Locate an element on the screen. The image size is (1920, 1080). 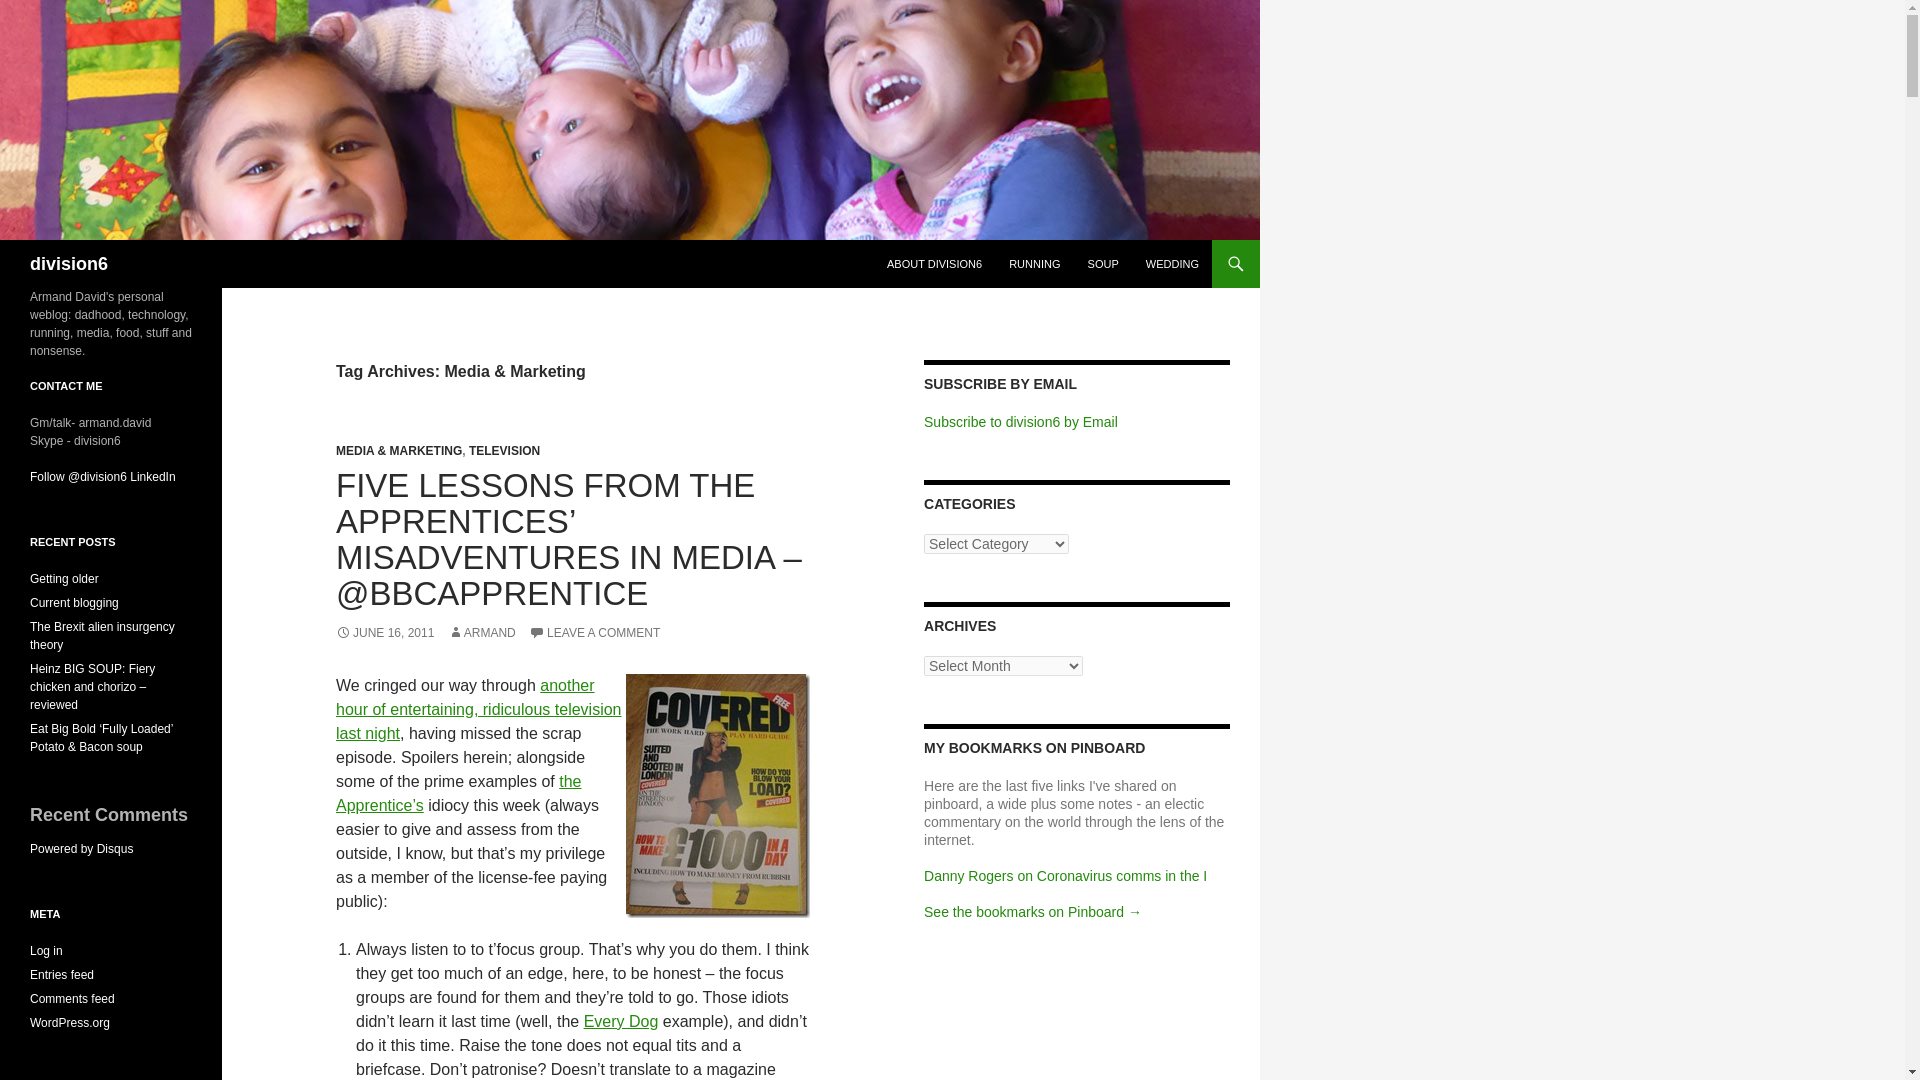
covered is located at coordinates (718, 796).